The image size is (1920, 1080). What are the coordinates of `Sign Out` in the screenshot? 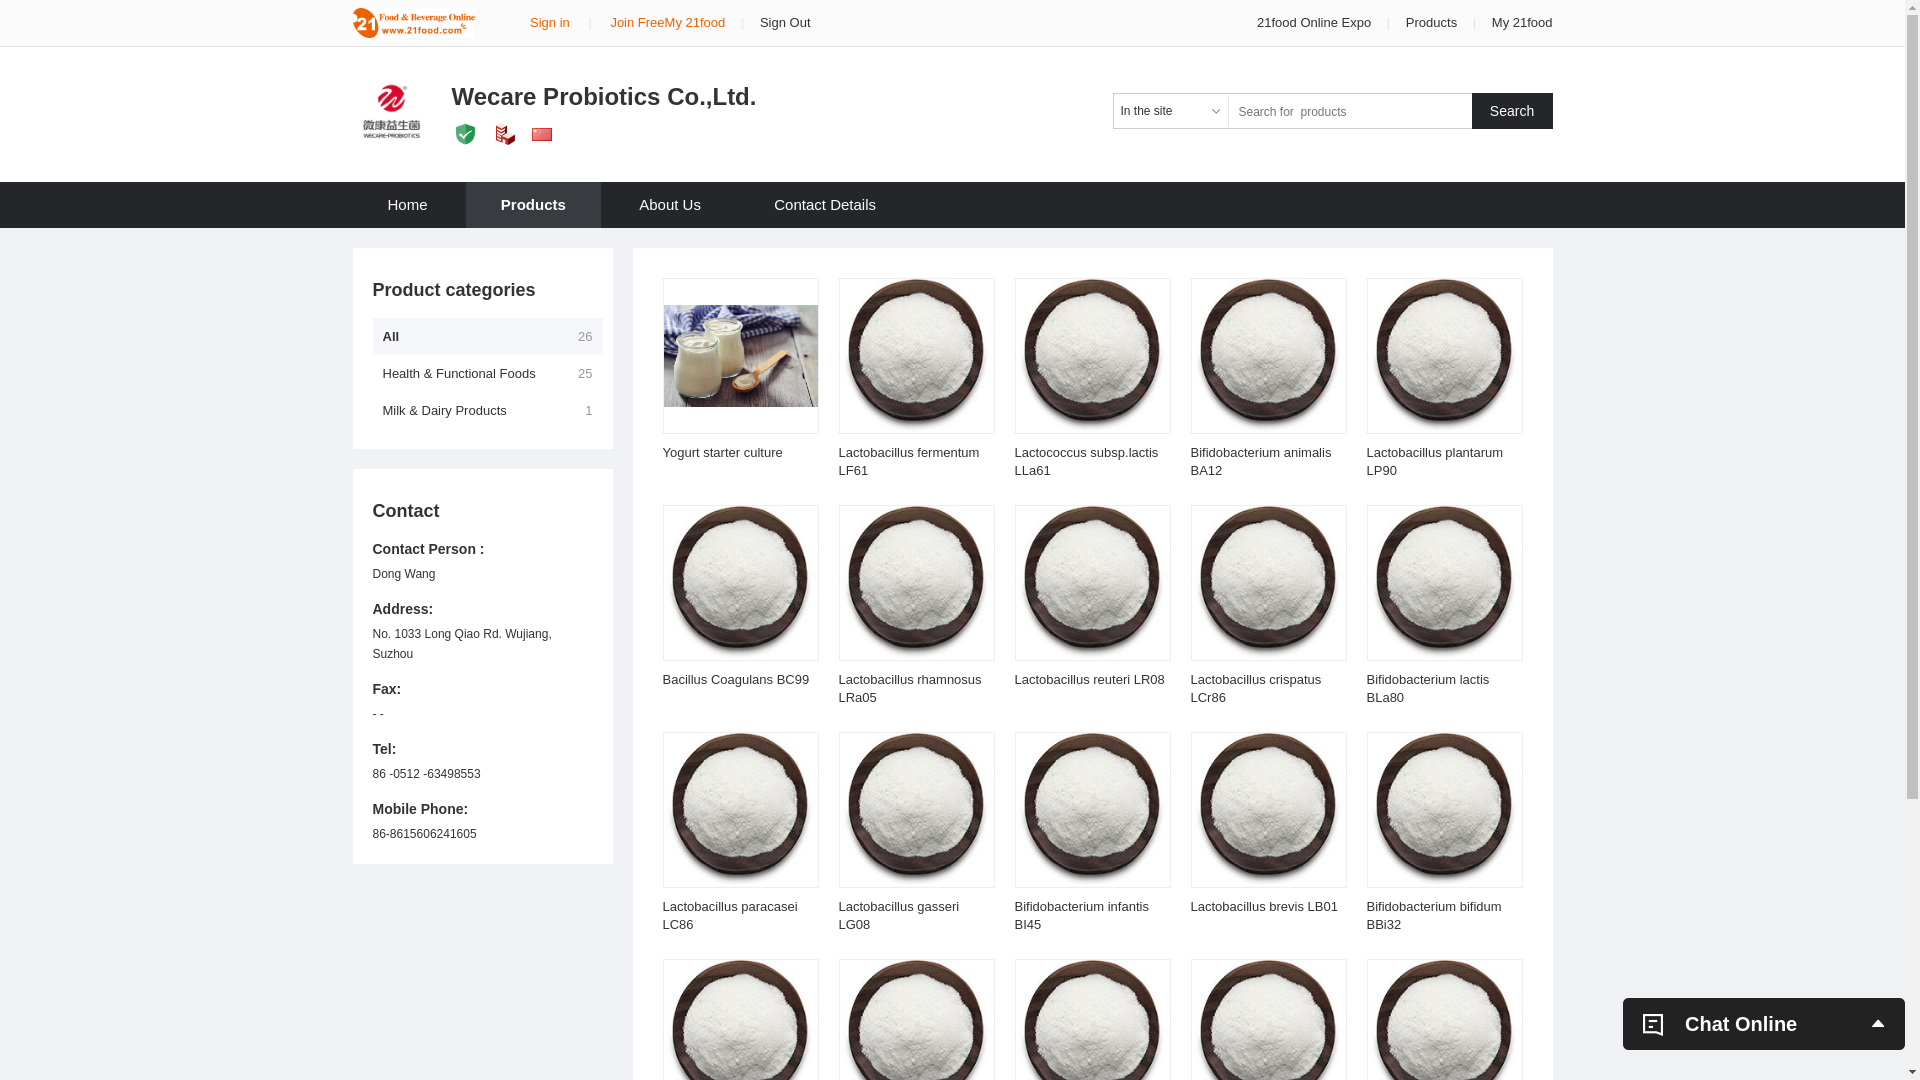 It's located at (786, 22).